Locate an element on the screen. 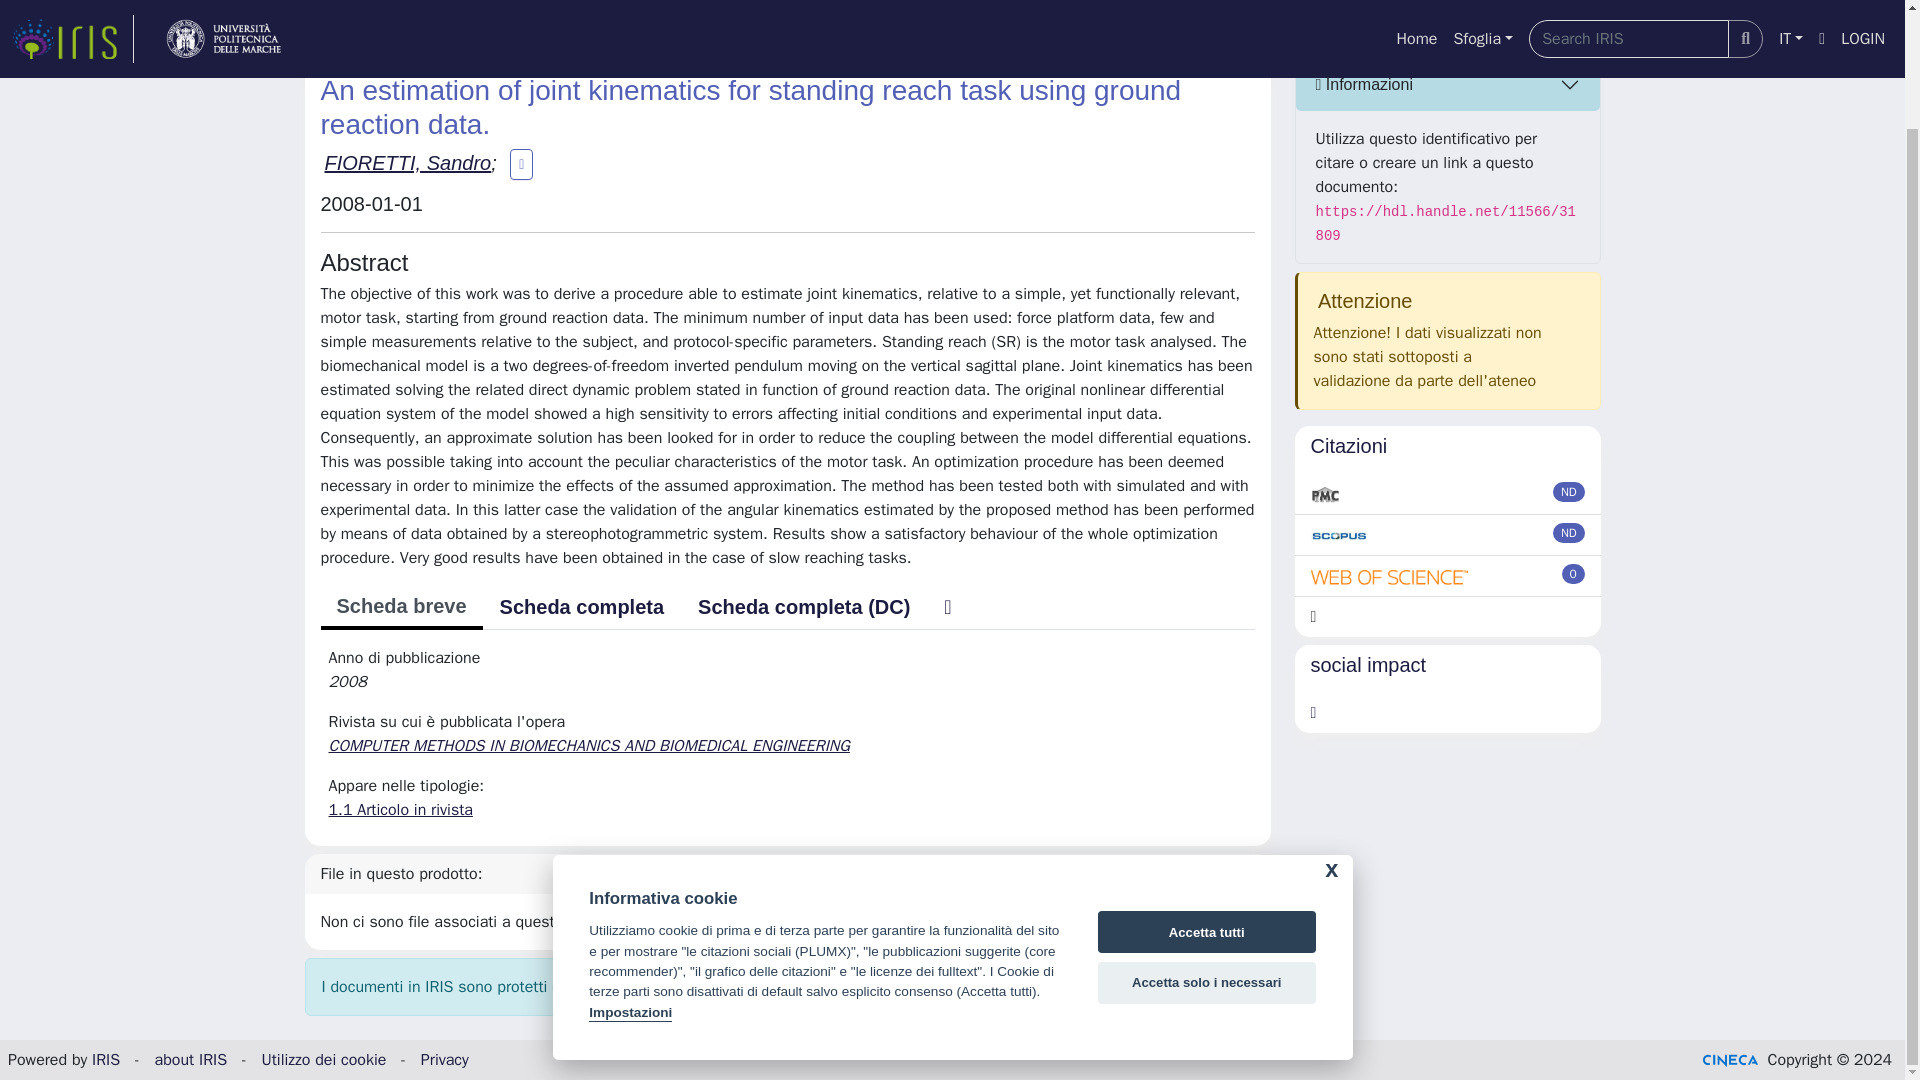  Scheda completa is located at coordinates (582, 606).